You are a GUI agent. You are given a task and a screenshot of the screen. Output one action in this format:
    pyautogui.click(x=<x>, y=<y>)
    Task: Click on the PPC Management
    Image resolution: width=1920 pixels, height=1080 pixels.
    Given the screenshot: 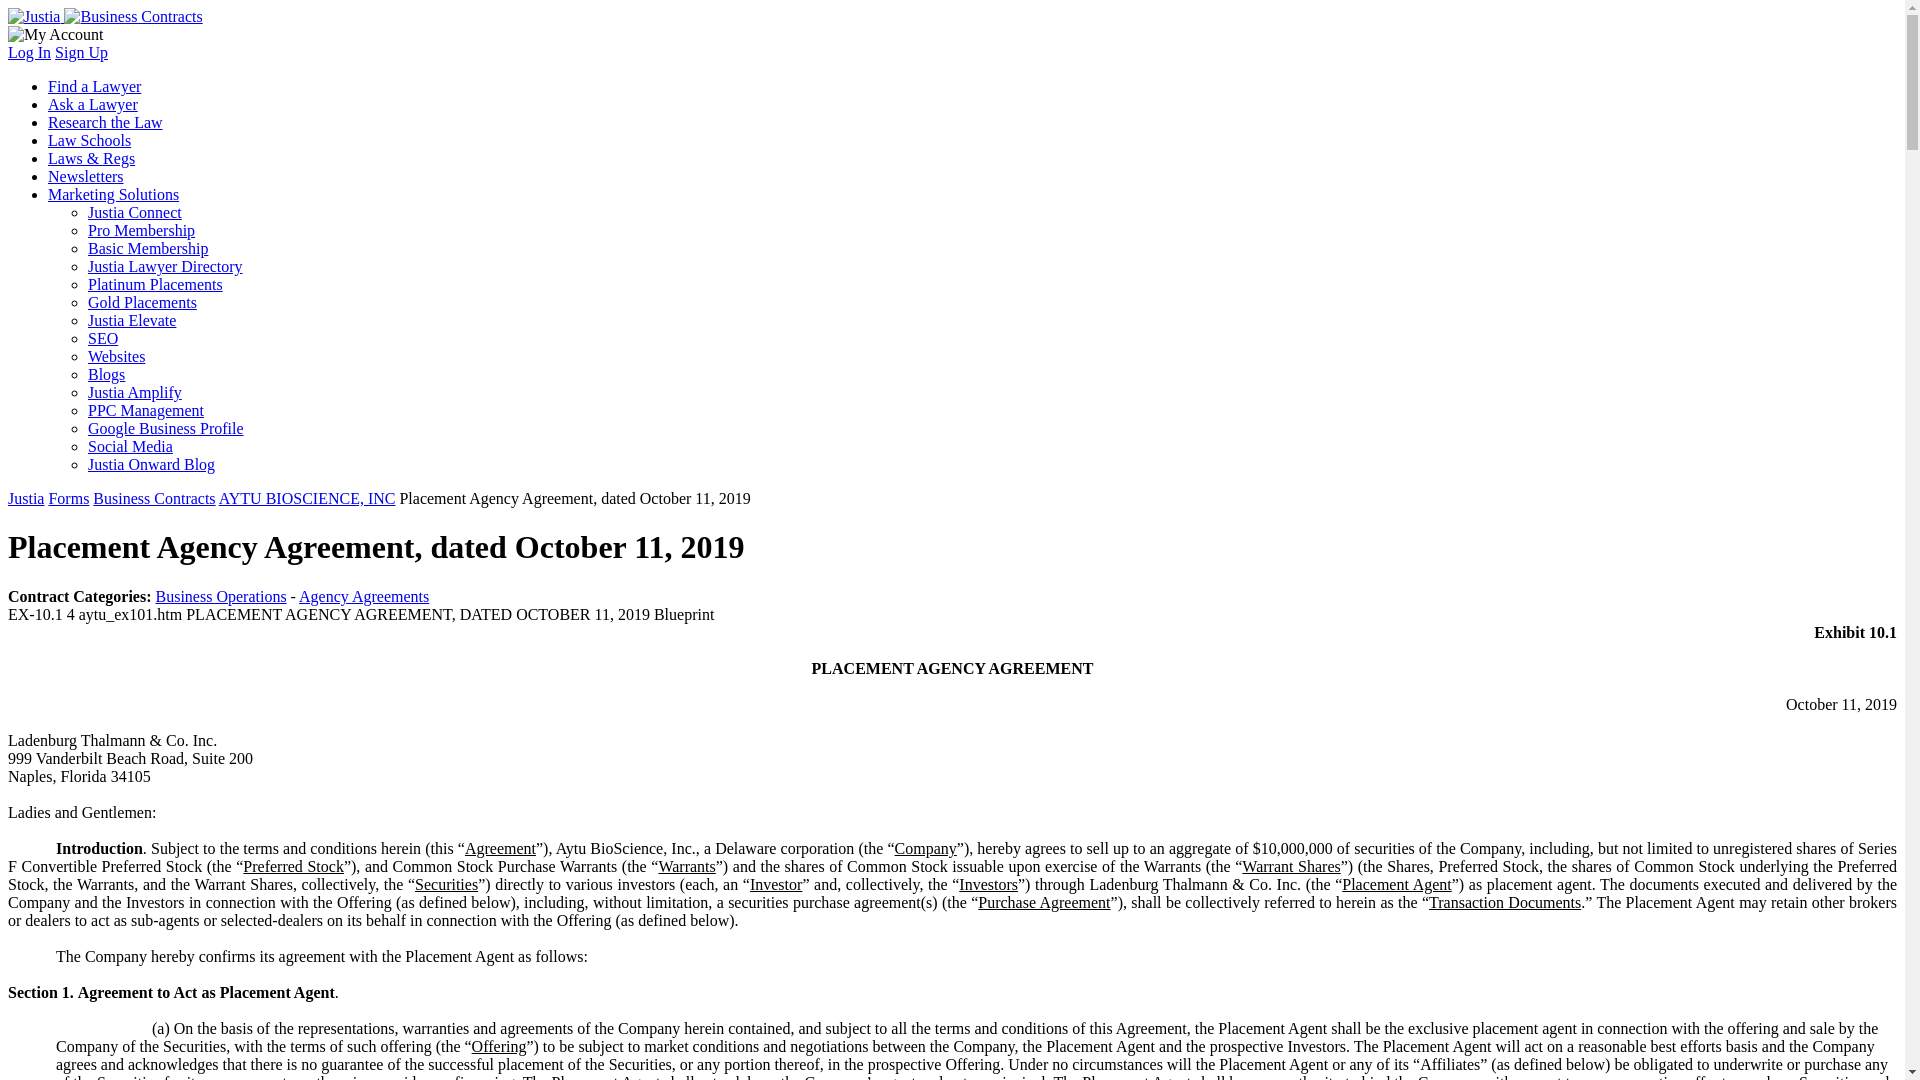 What is the action you would take?
    pyautogui.click(x=146, y=410)
    